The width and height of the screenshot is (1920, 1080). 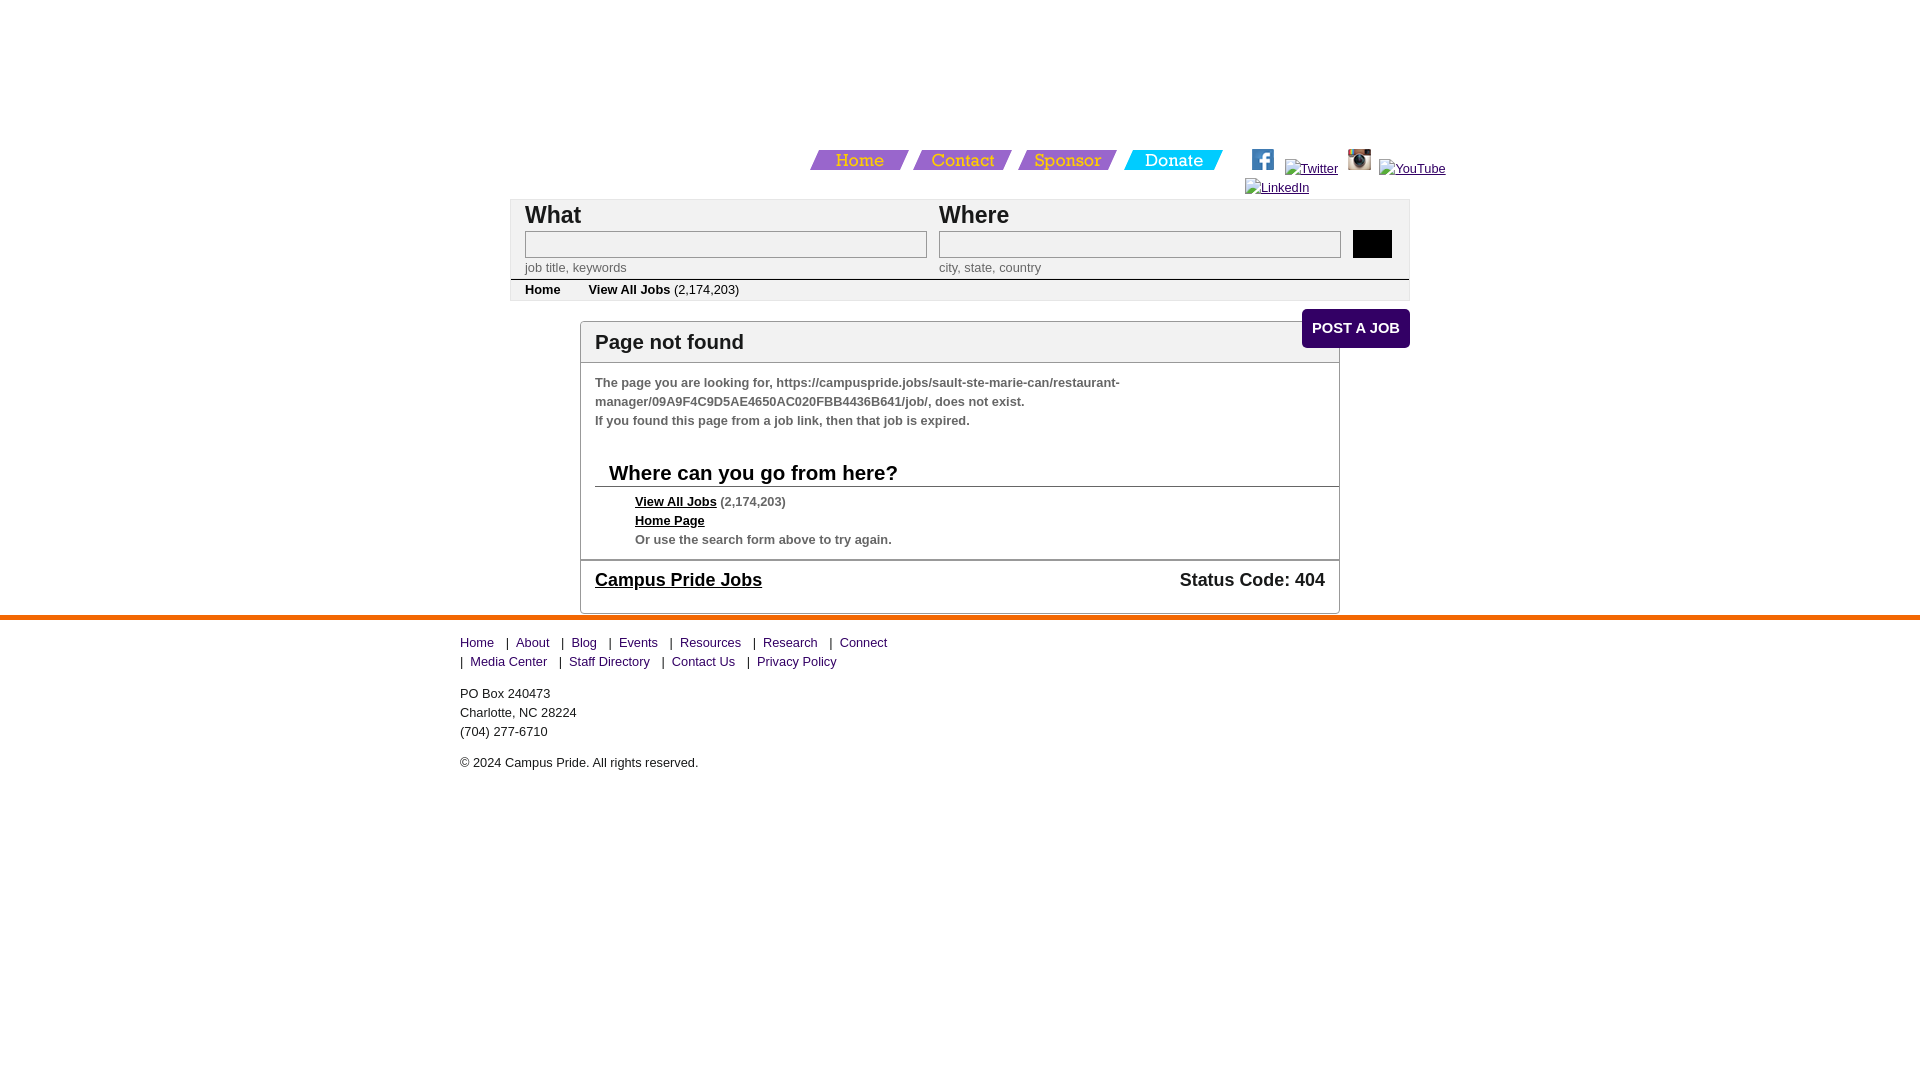 I want to click on About, so click(x=532, y=642).